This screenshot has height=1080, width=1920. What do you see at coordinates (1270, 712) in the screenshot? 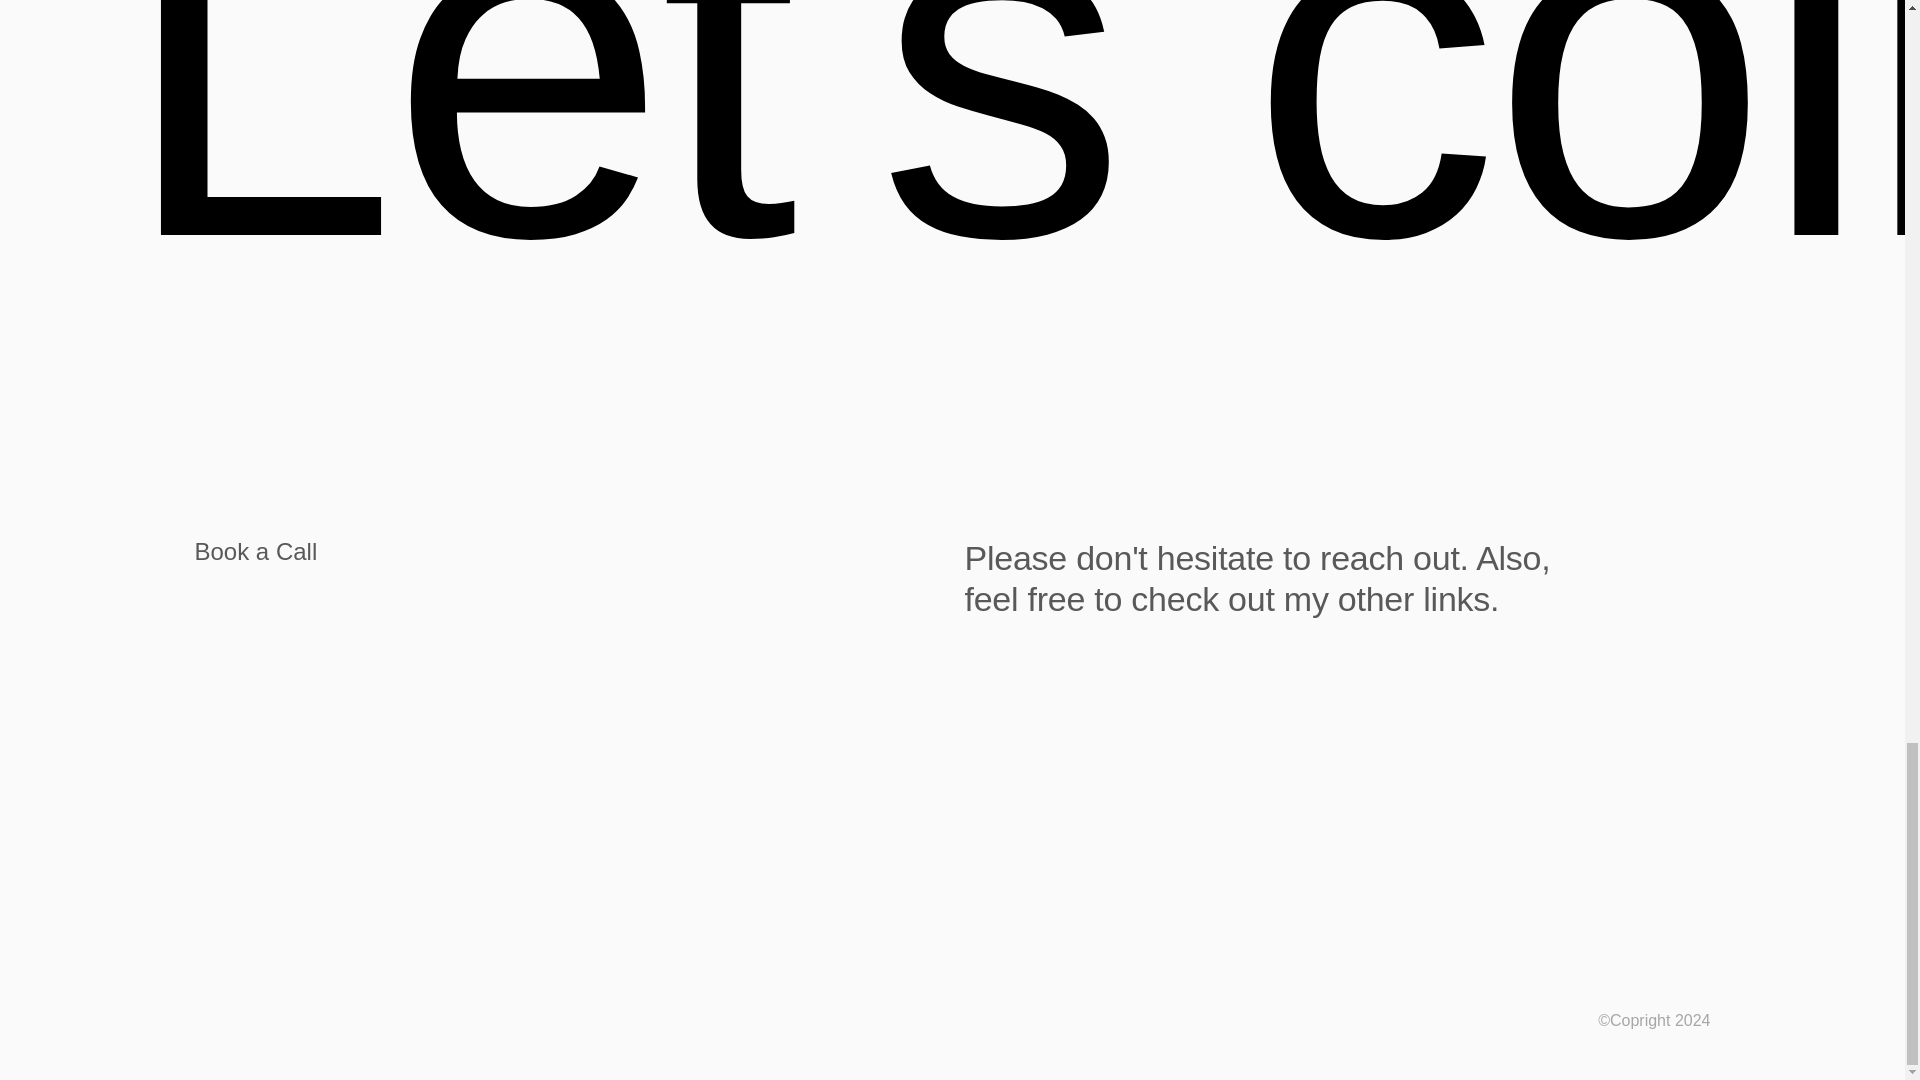
I see `Linkedin` at bounding box center [1270, 712].